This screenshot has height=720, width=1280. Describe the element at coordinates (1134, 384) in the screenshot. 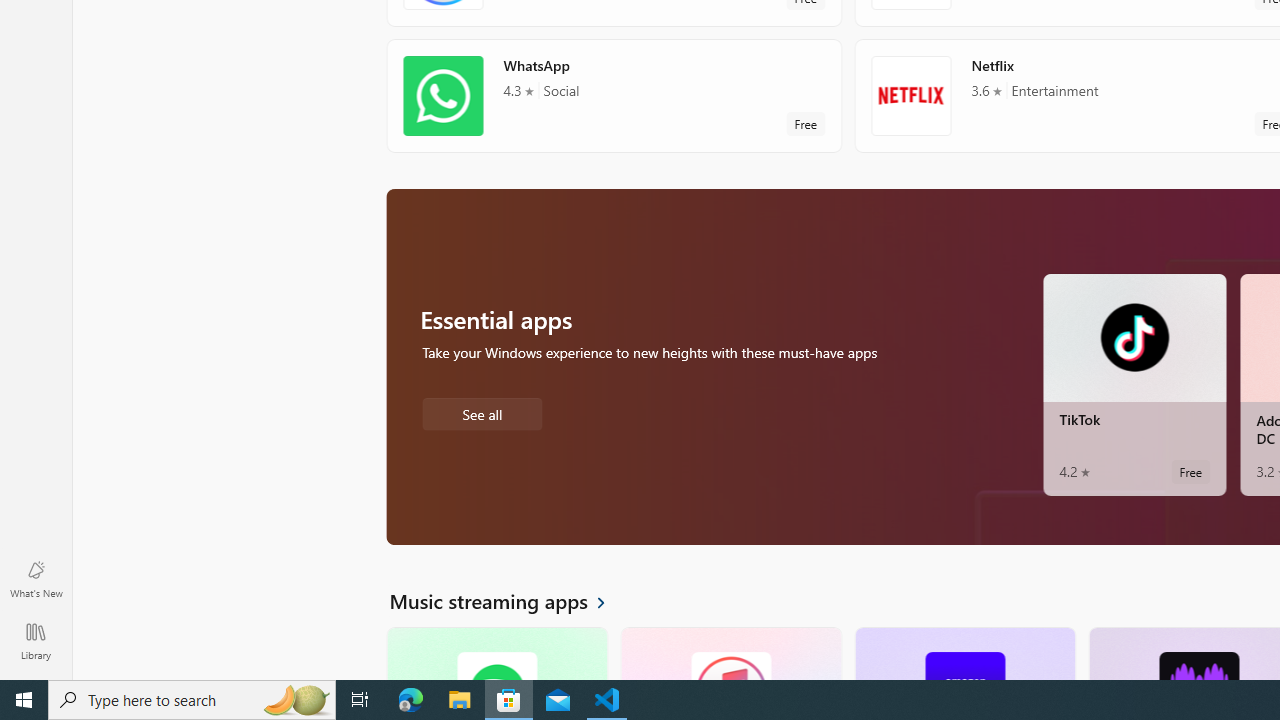

I see `TikTok. Average rating of 4.2 out of five stars. Free  ` at that location.